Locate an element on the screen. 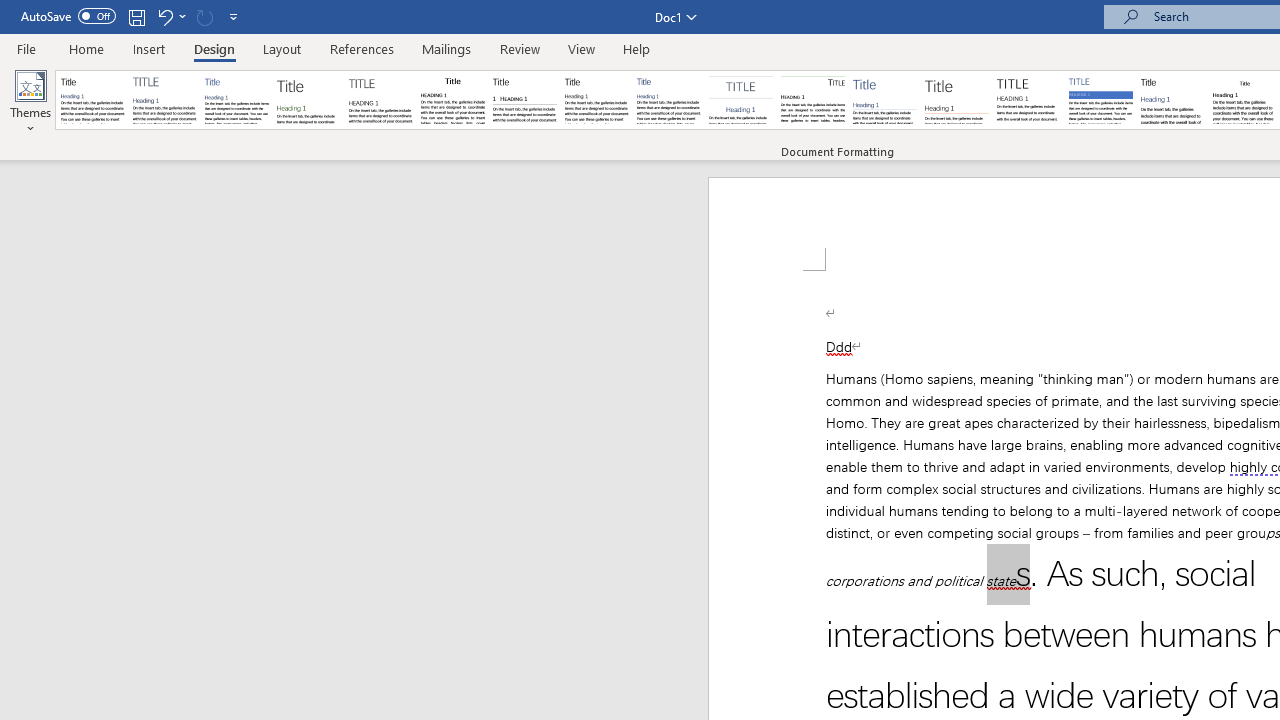  Black & White (Word 2013) is located at coordinates (596, 100).